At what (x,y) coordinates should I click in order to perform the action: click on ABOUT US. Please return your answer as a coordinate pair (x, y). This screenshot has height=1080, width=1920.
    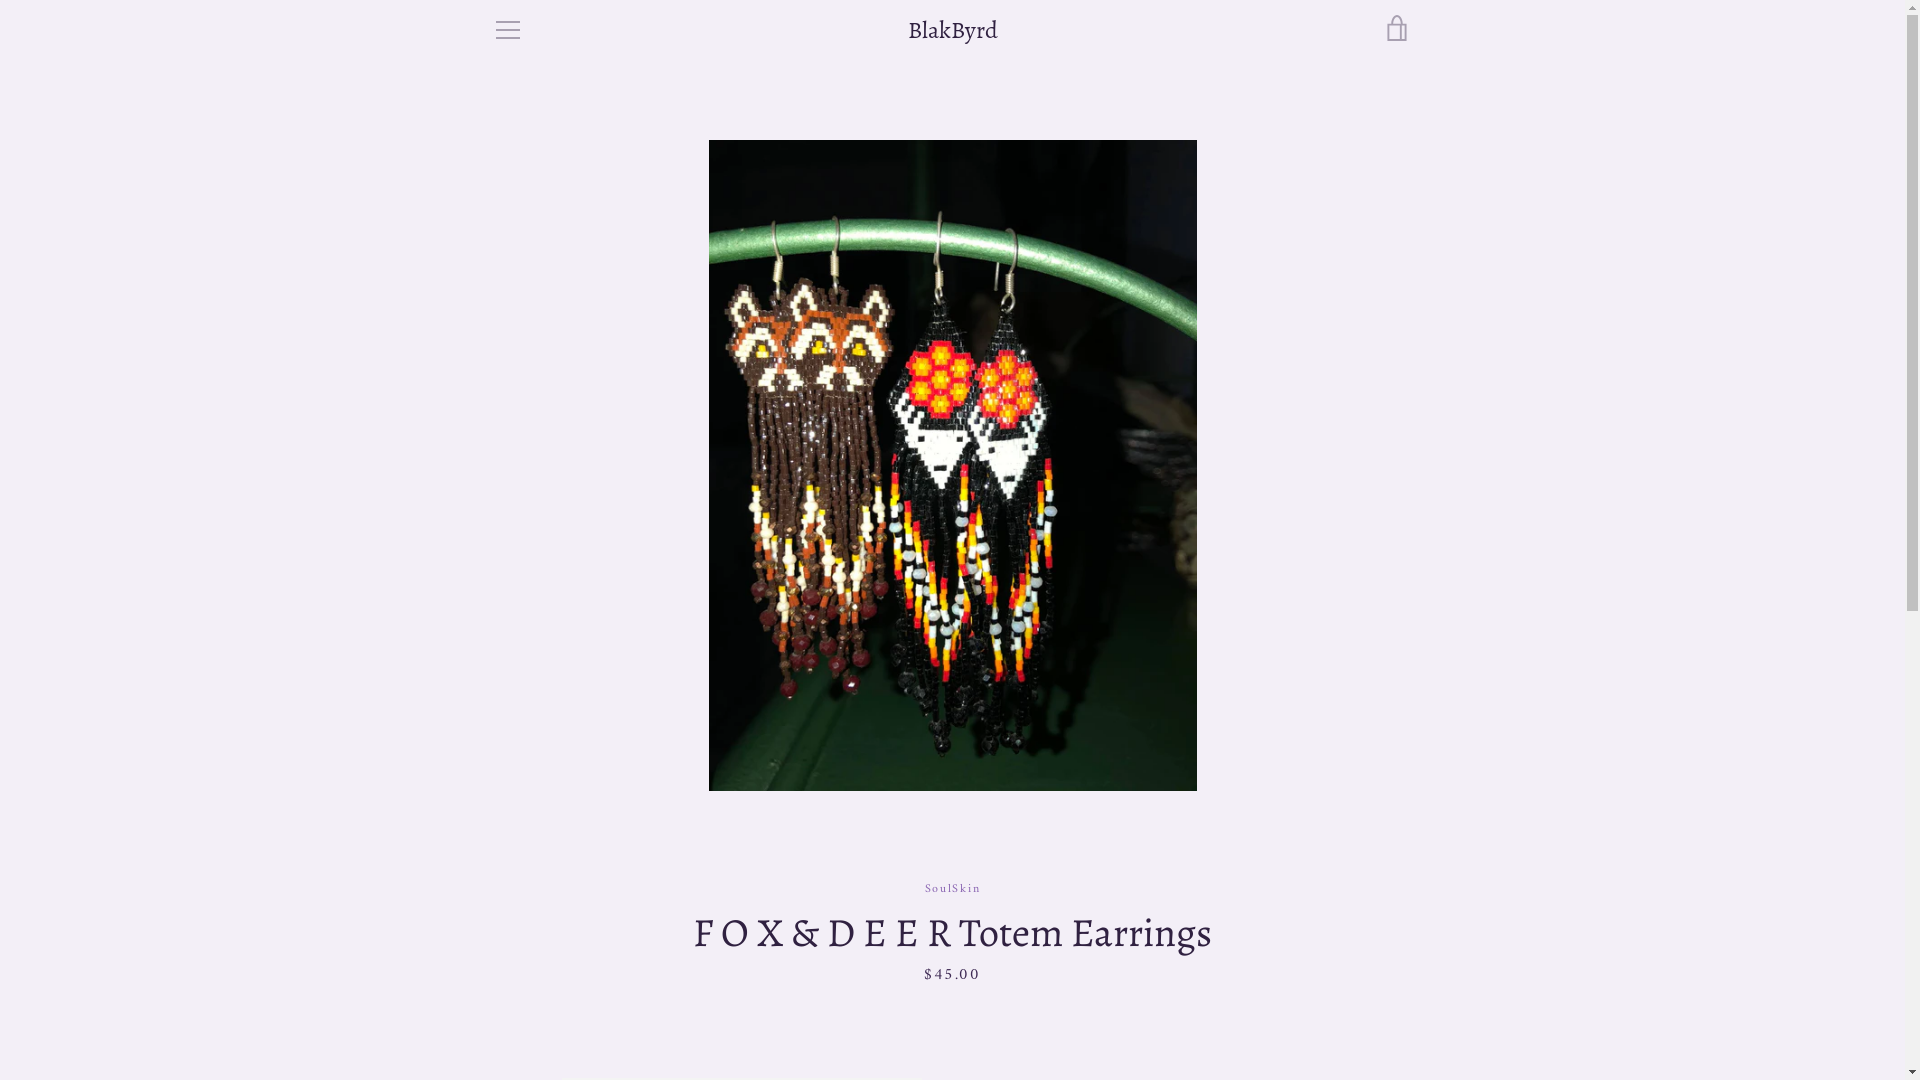
    Looking at the image, I should click on (525, 834).